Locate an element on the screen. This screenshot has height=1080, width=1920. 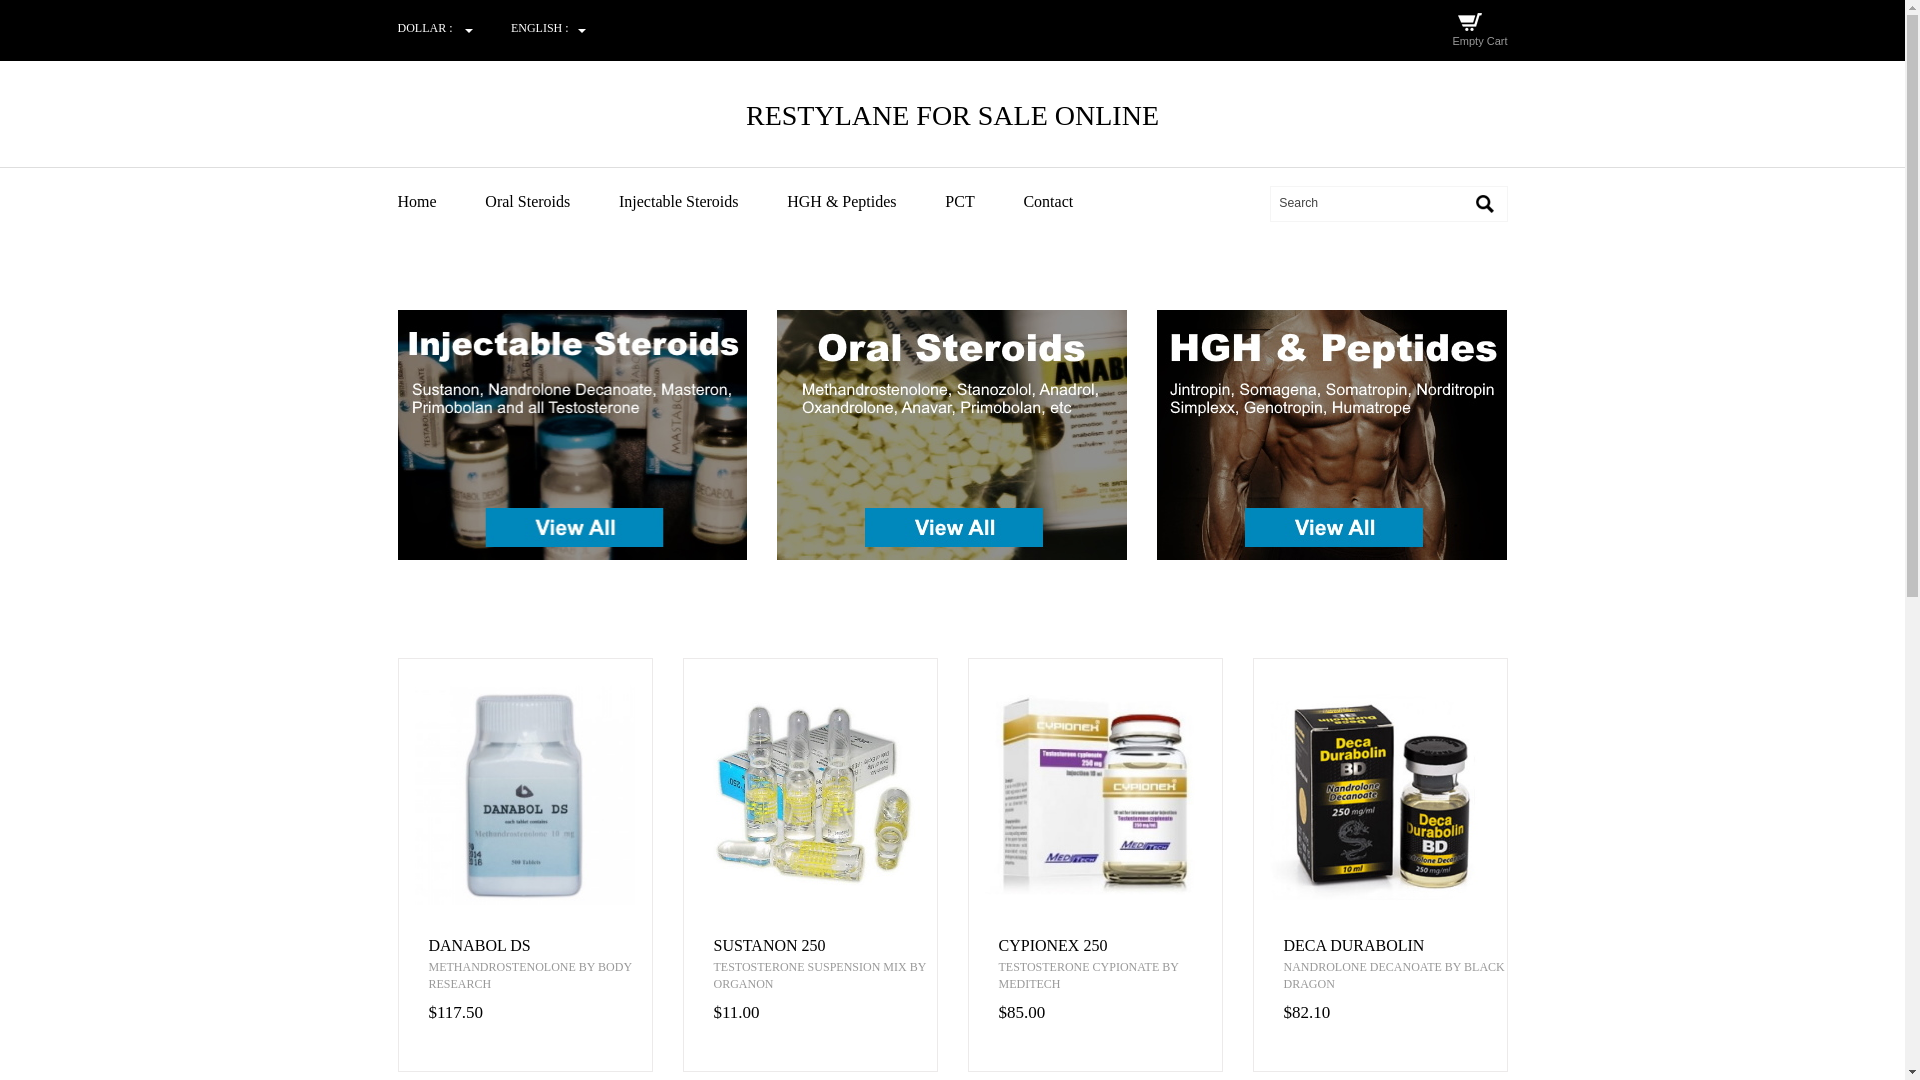
Injectable Steroids is located at coordinates (700, 202).